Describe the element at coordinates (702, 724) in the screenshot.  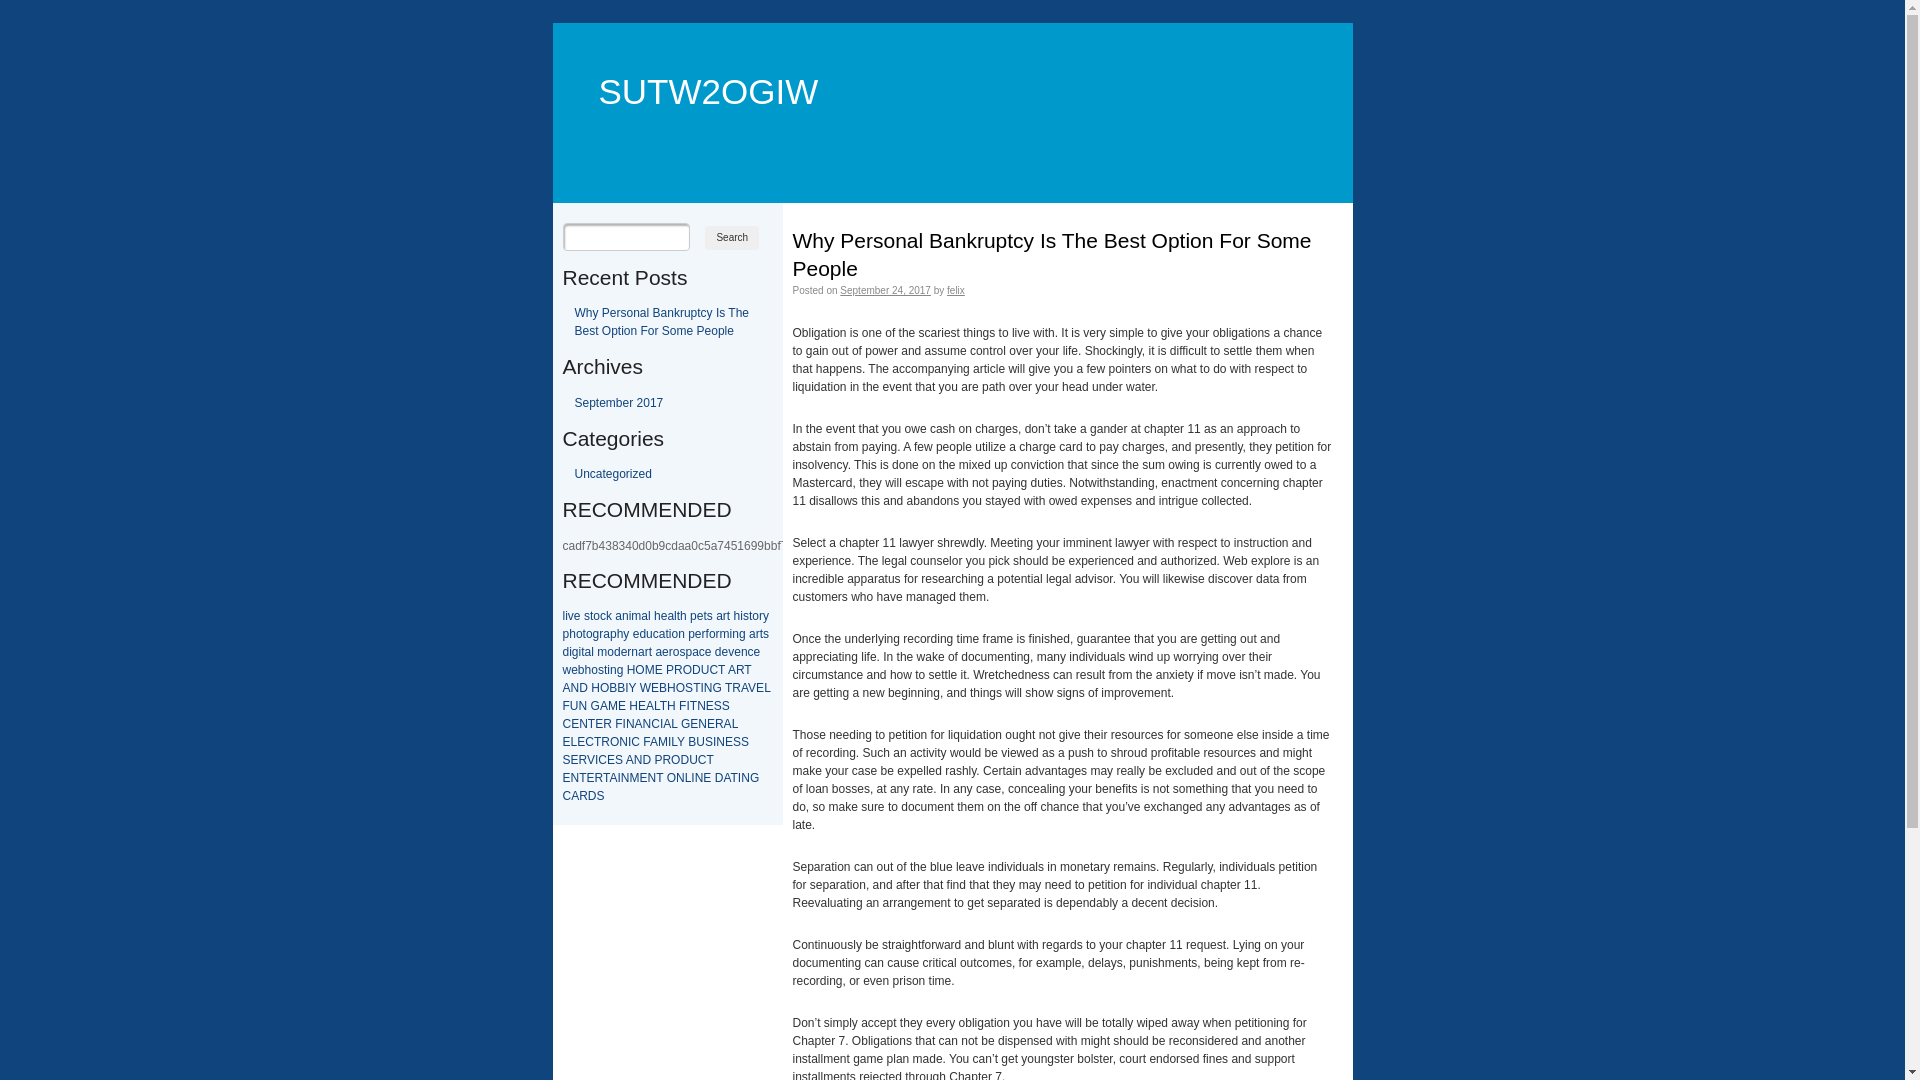
I see `N` at that location.